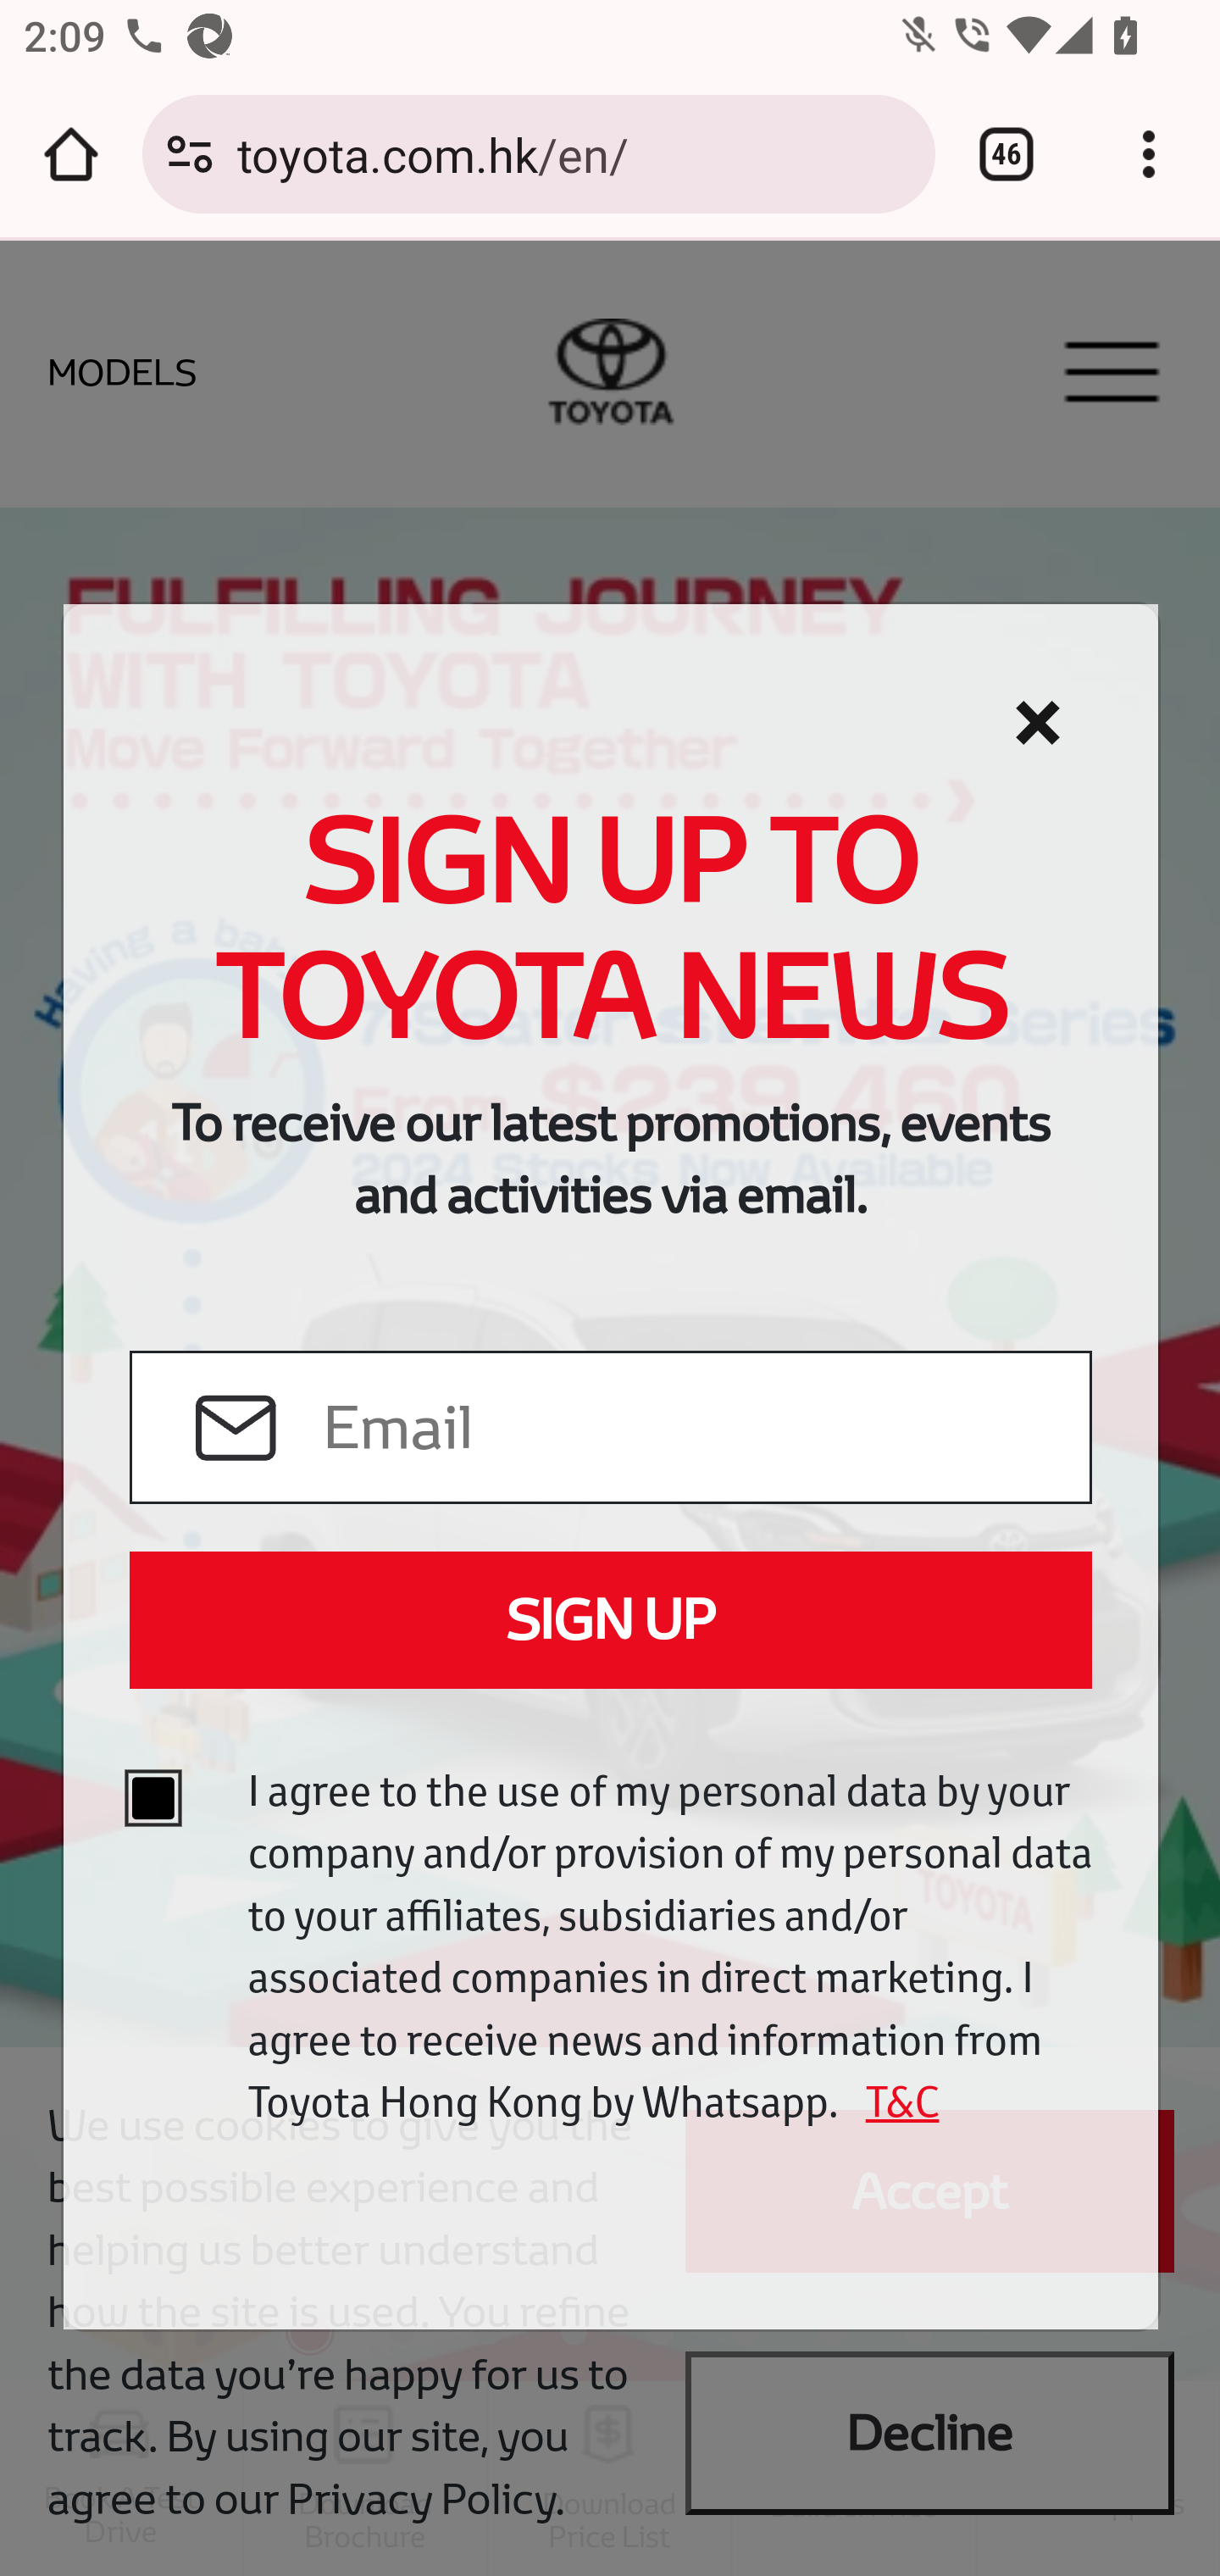 This screenshot has height=2576, width=1220. I want to click on T&C, so click(891, 2101).